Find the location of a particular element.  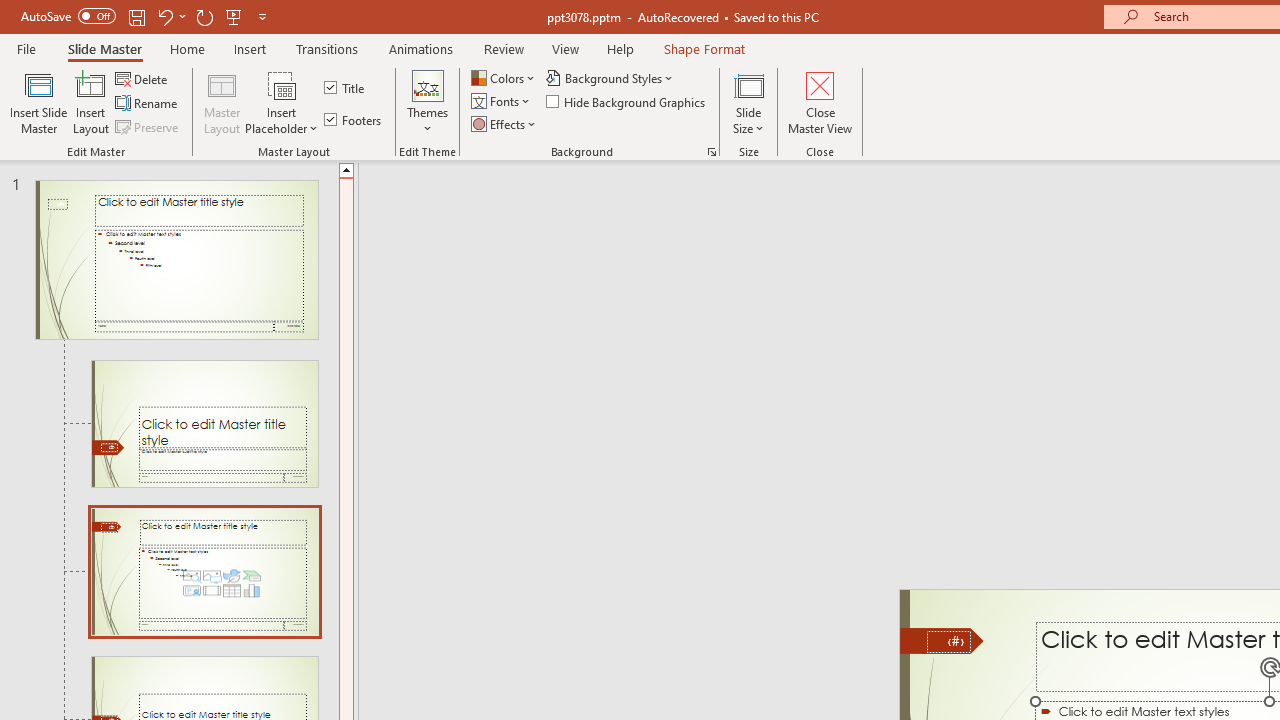

Colors is located at coordinates (504, 78).